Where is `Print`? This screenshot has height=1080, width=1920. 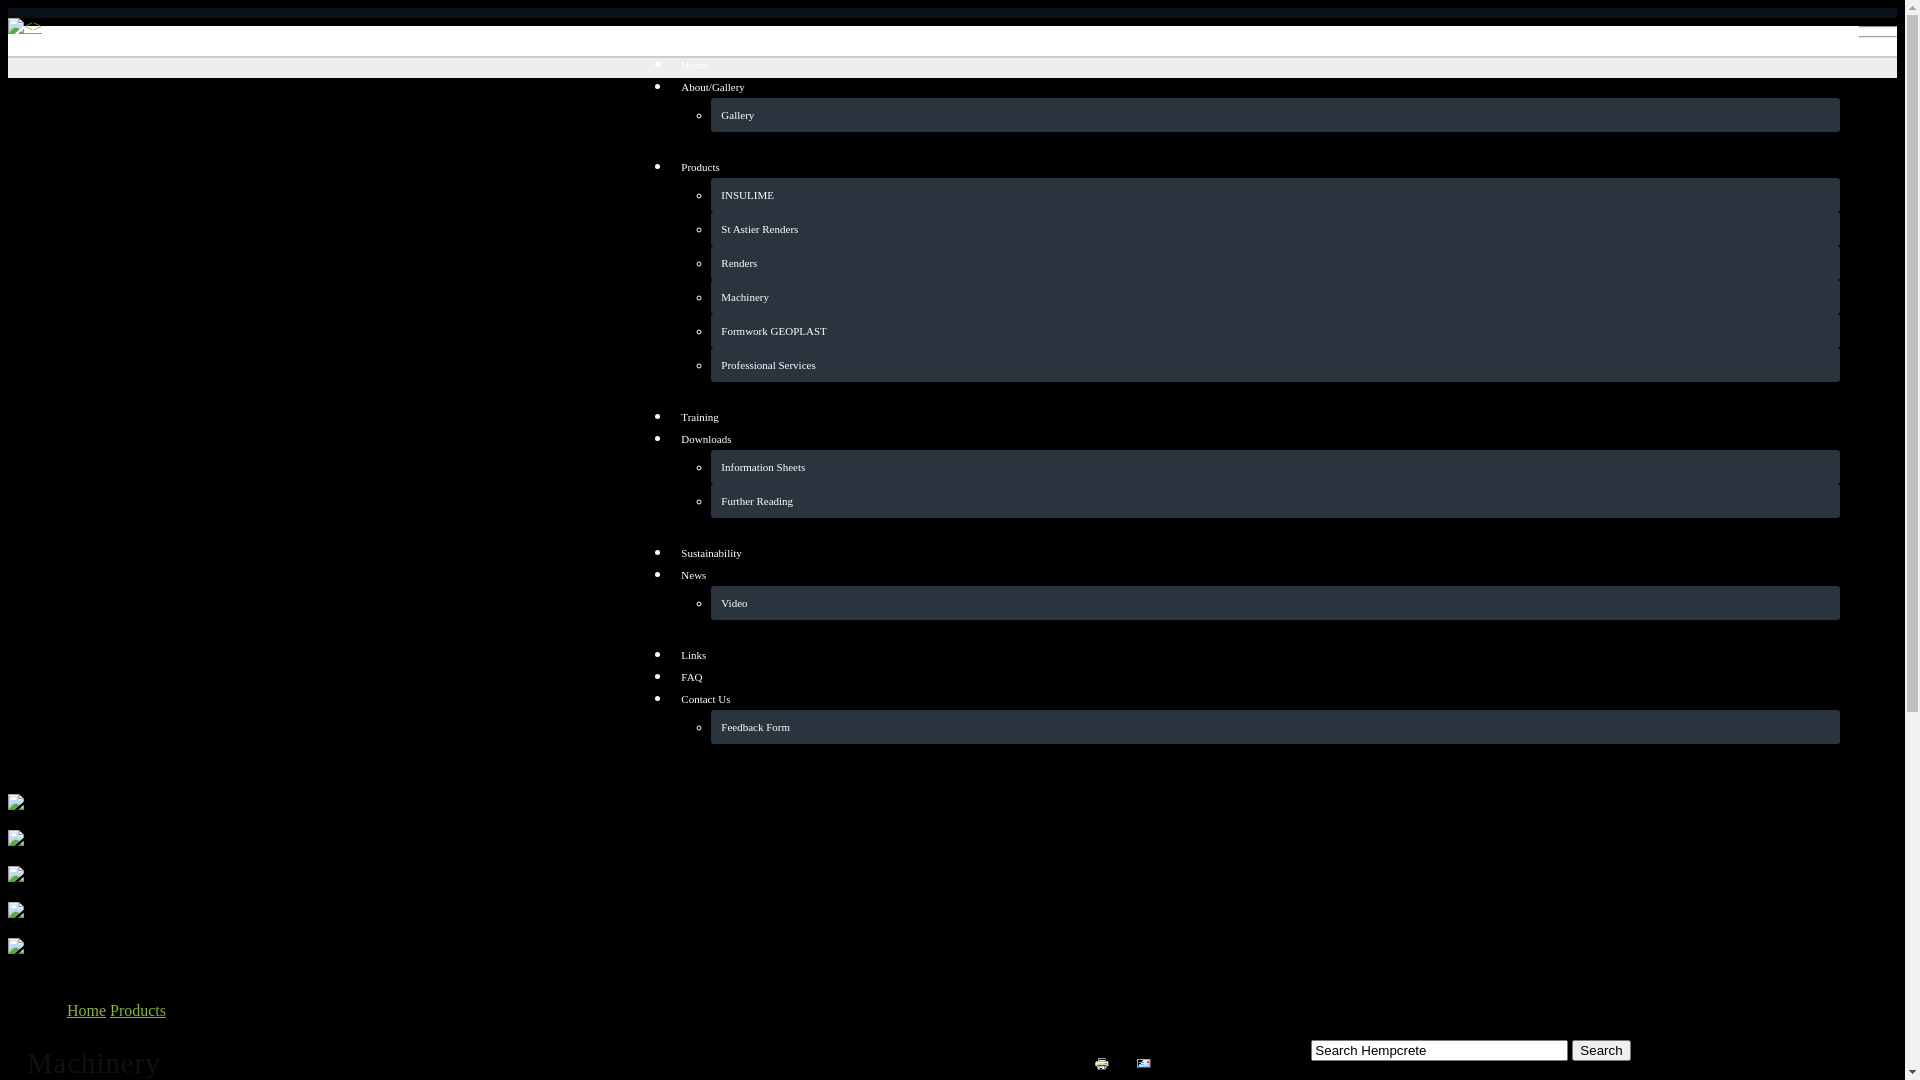
Print is located at coordinates (1110, 1064).